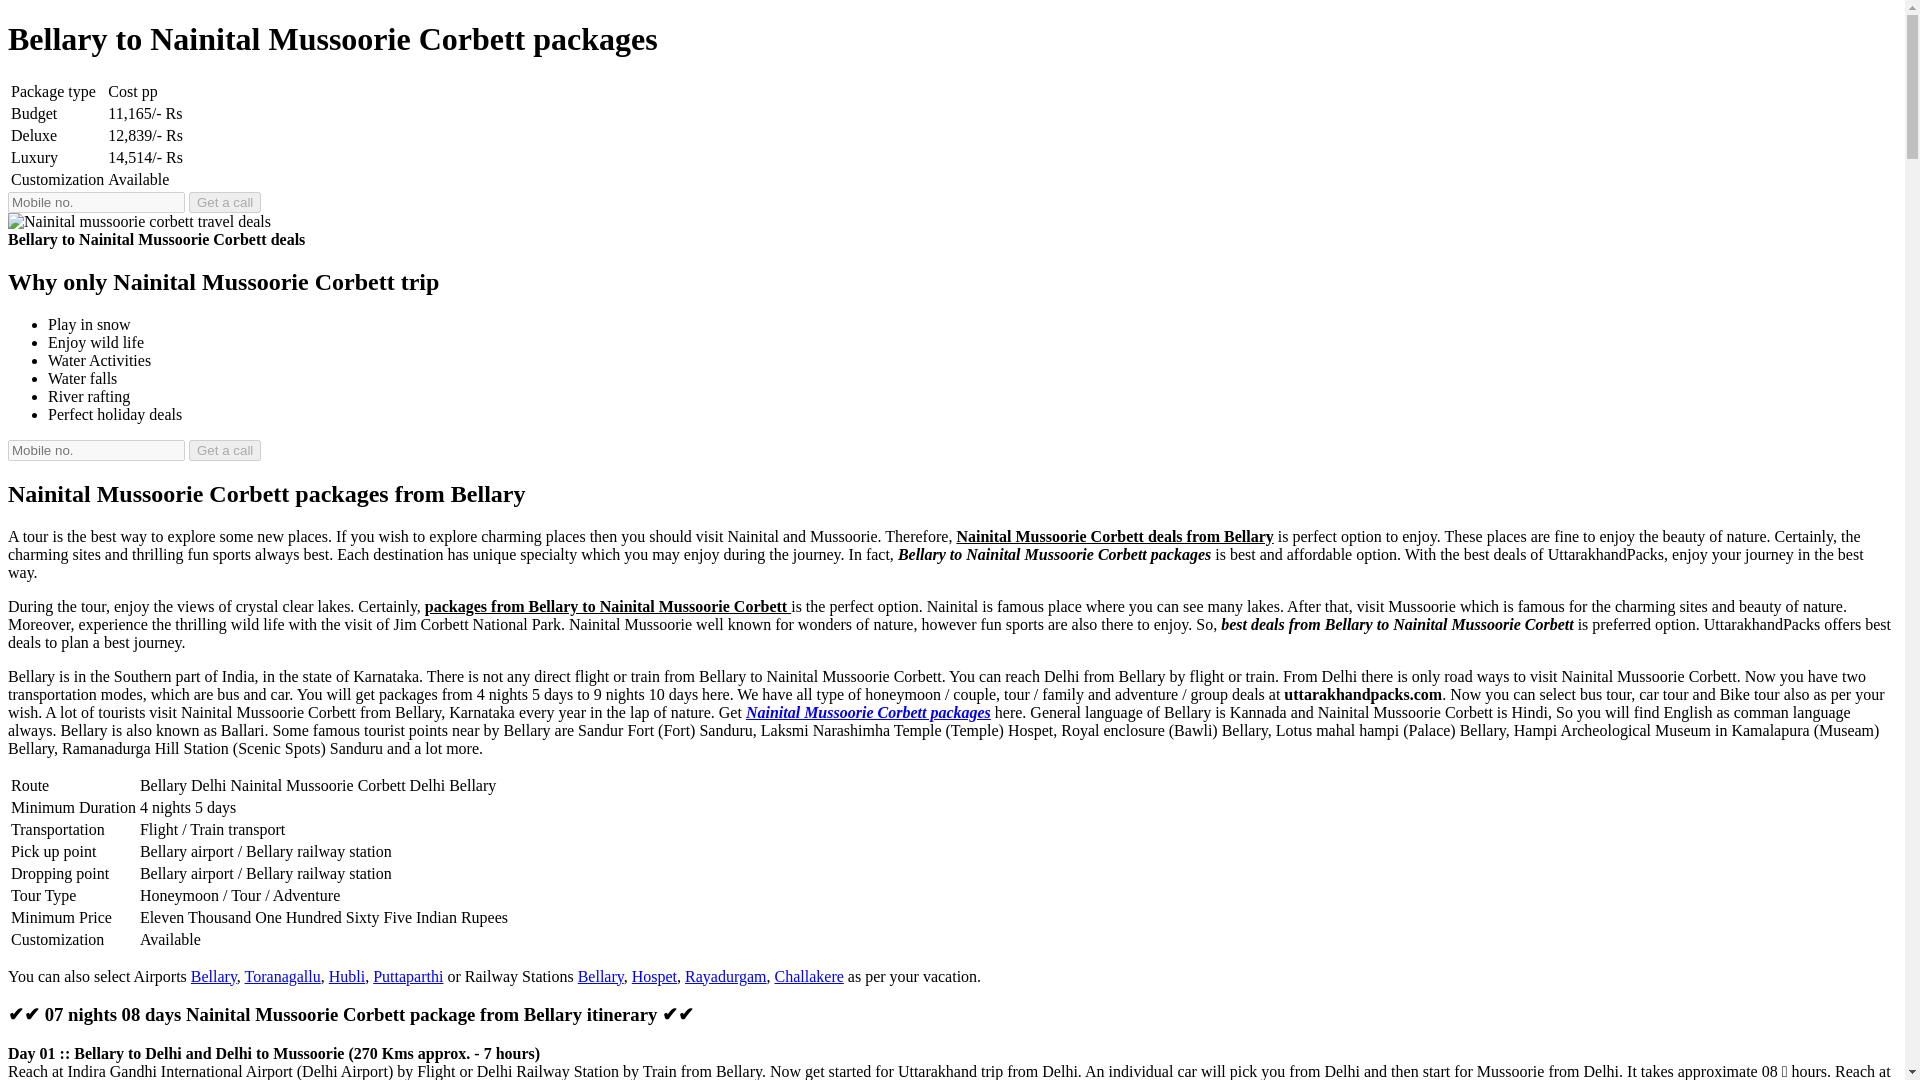 This screenshot has width=1920, height=1080. What do you see at coordinates (868, 712) in the screenshot?
I see `Nainital Mussoorie Corbett packages` at bounding box center [868, 712].